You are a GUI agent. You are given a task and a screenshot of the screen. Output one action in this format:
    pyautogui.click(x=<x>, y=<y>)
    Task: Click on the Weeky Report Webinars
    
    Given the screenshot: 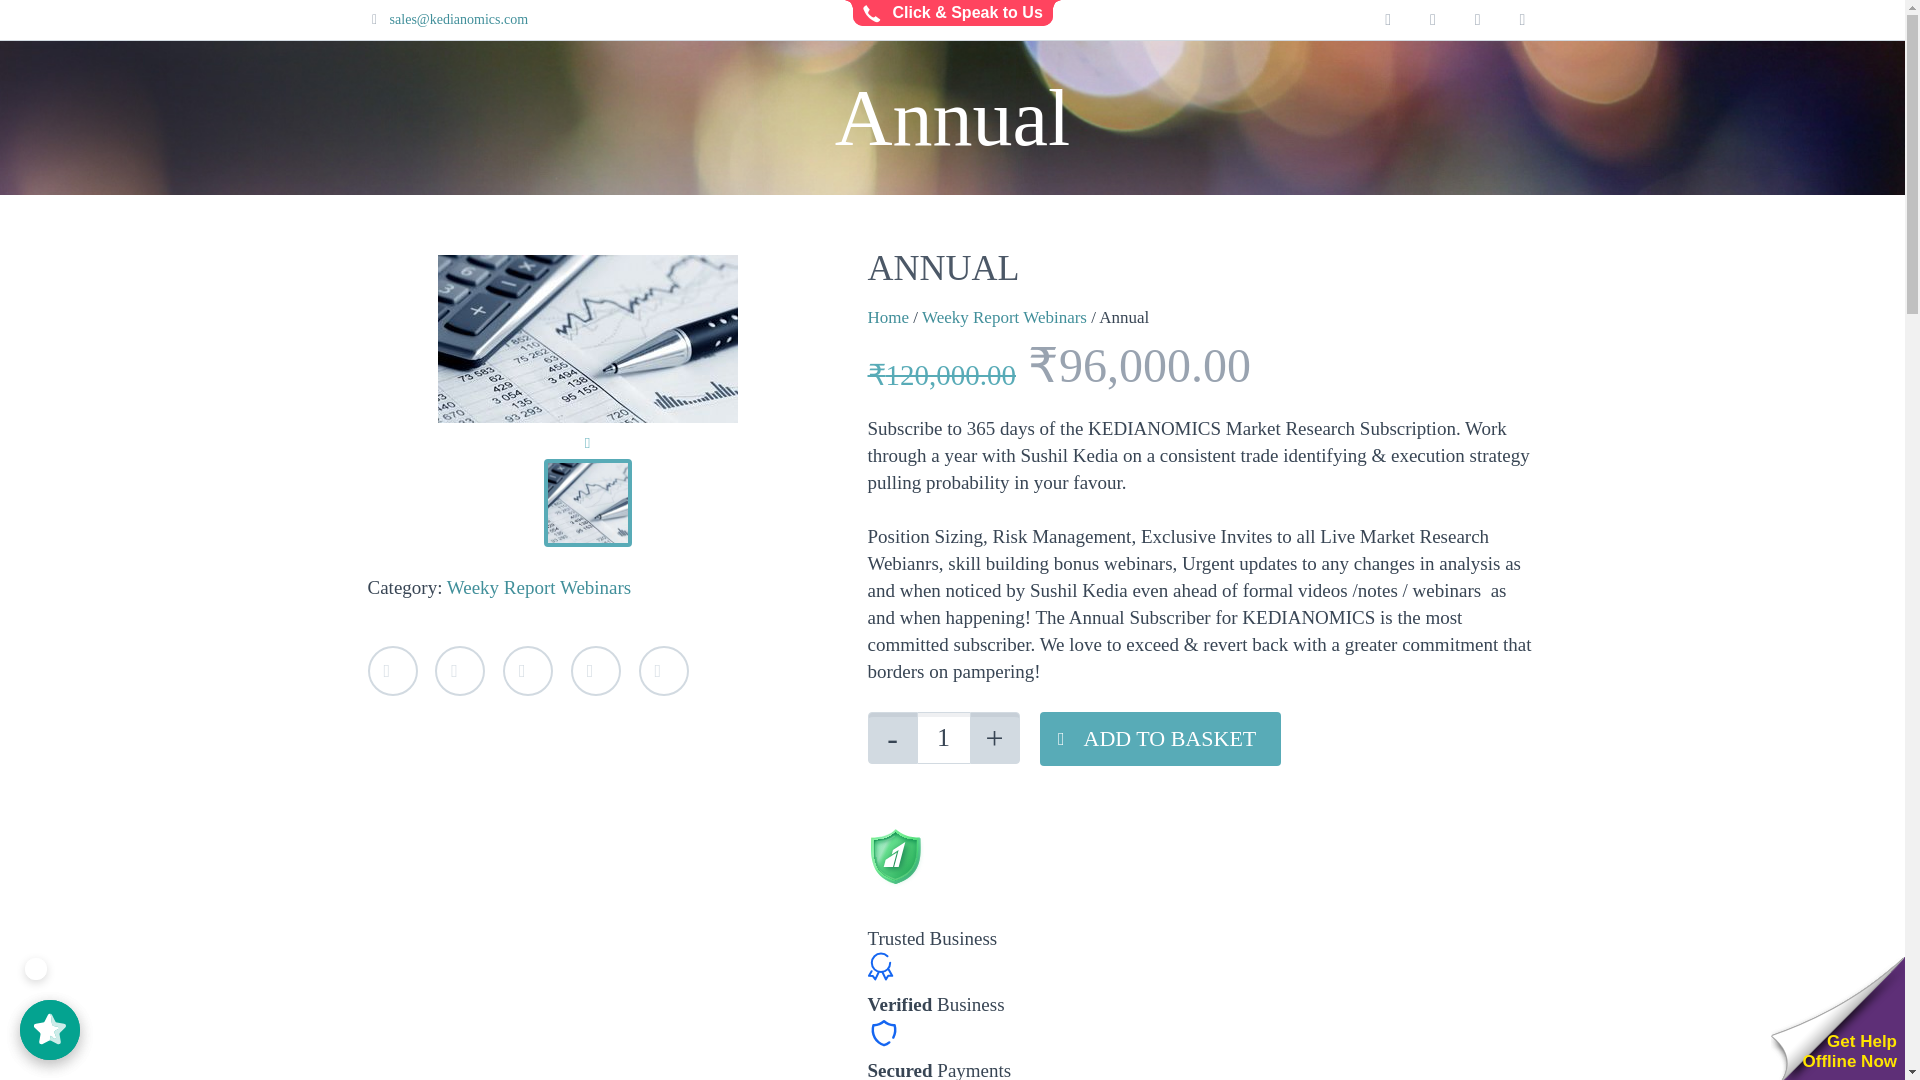 What is the action you would take?
    pyautogui.click(x=539, y=587)
    